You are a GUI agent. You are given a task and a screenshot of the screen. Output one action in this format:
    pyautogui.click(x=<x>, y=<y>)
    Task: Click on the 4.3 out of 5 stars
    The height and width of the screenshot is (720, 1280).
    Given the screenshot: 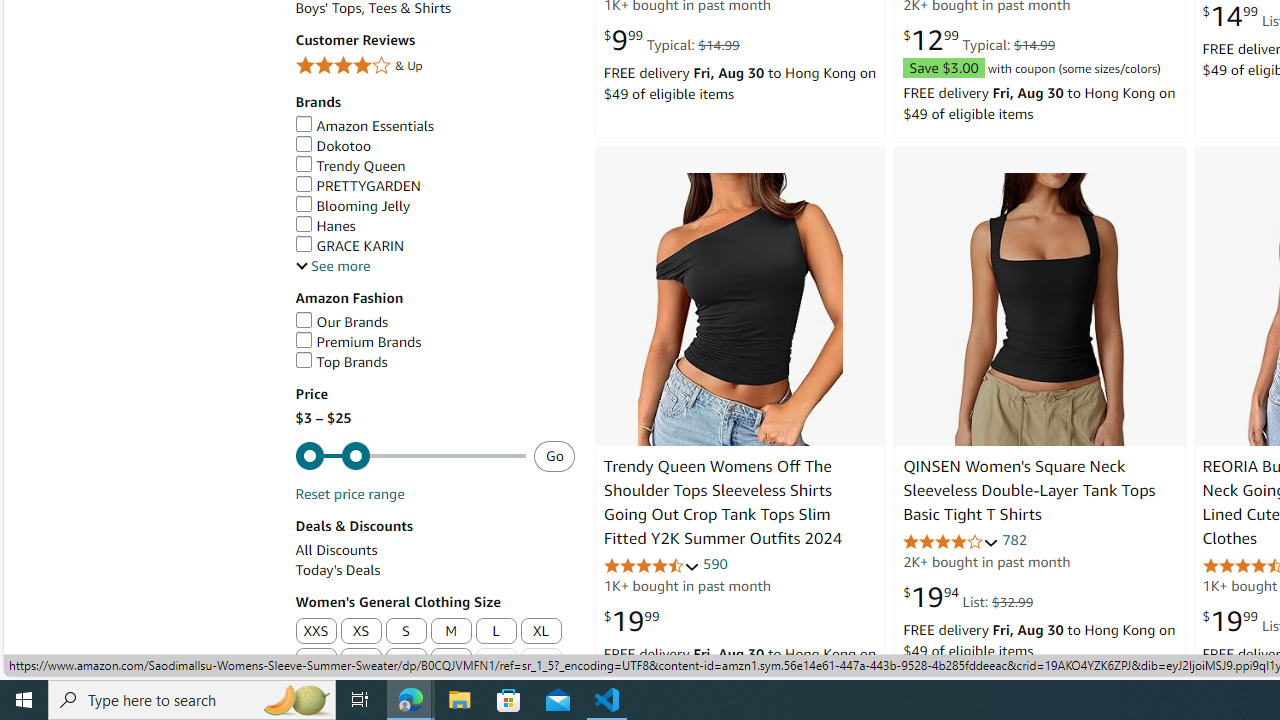 What is the action you would take?
    pyautogui.click(x=651, y=566)
    